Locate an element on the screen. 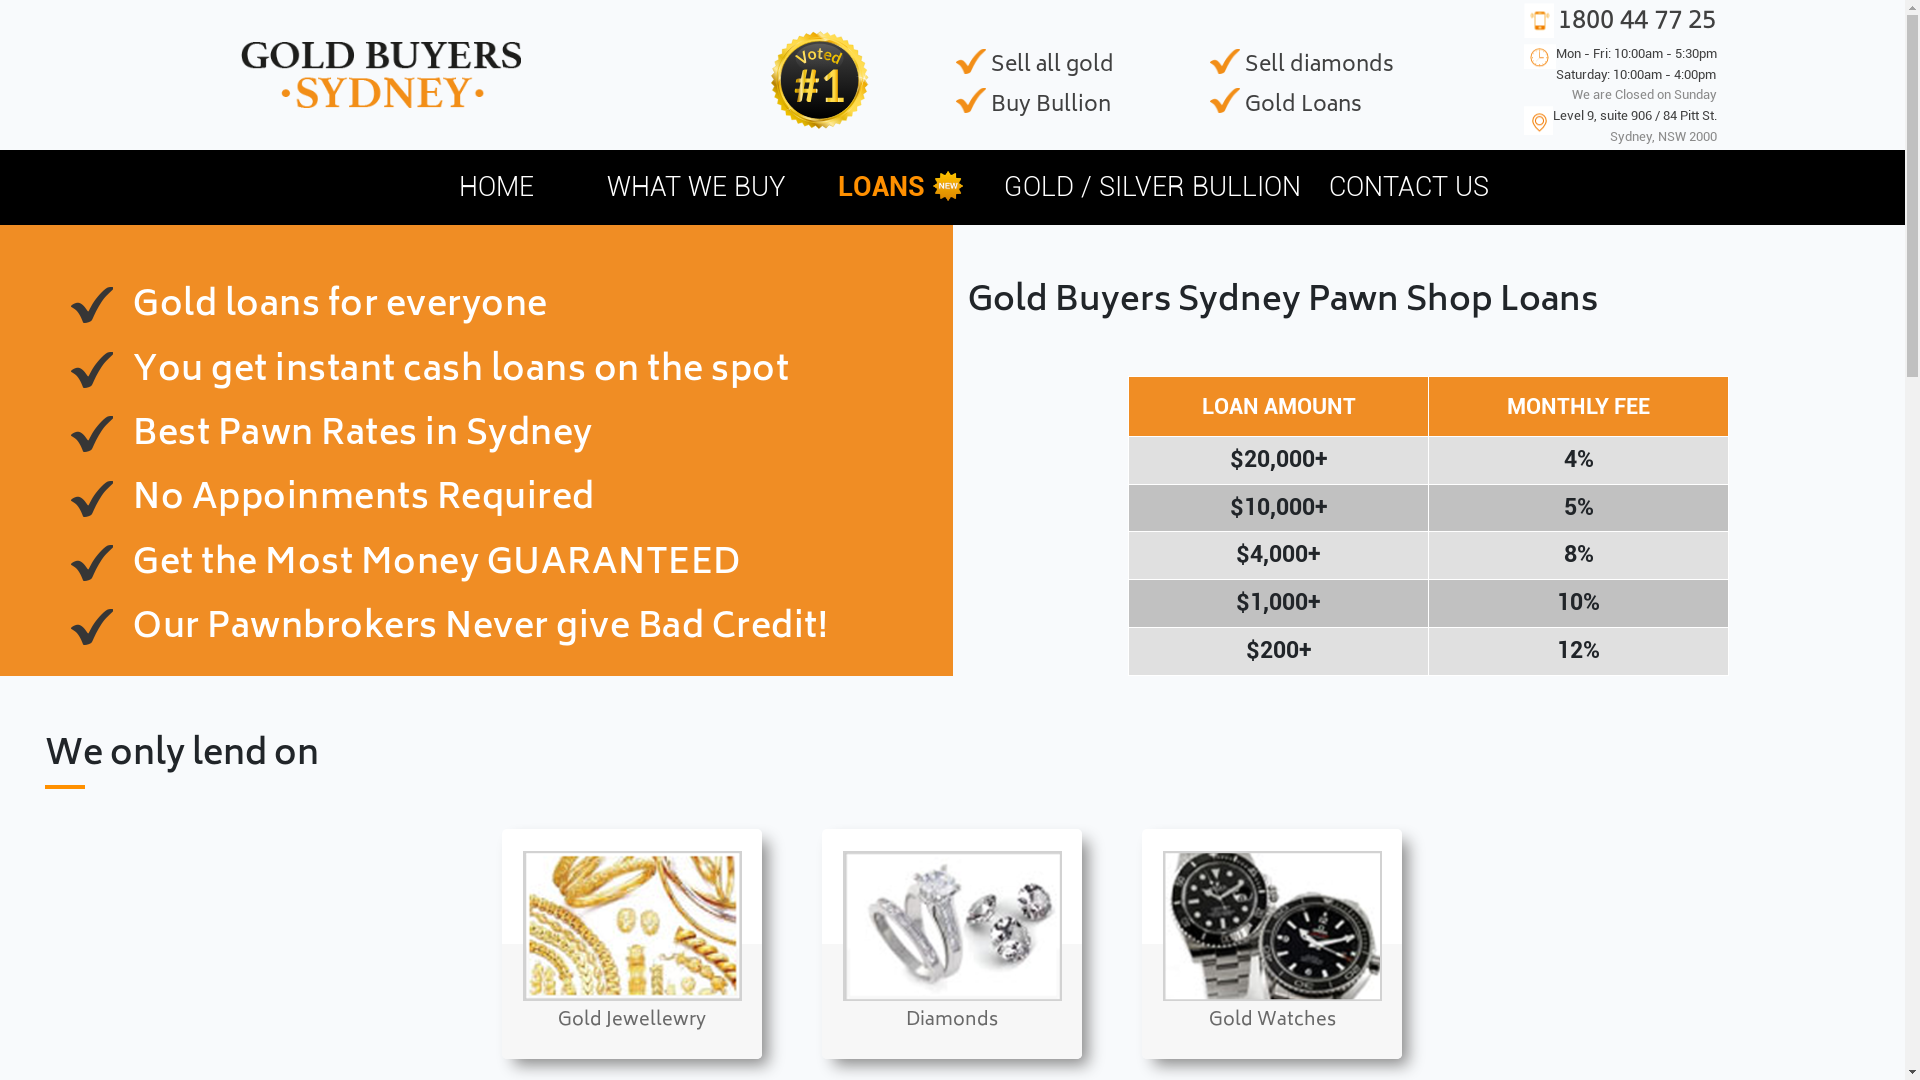 The image size is (1920, 1080). Gold Watches is located at coordinates (1272, 973).